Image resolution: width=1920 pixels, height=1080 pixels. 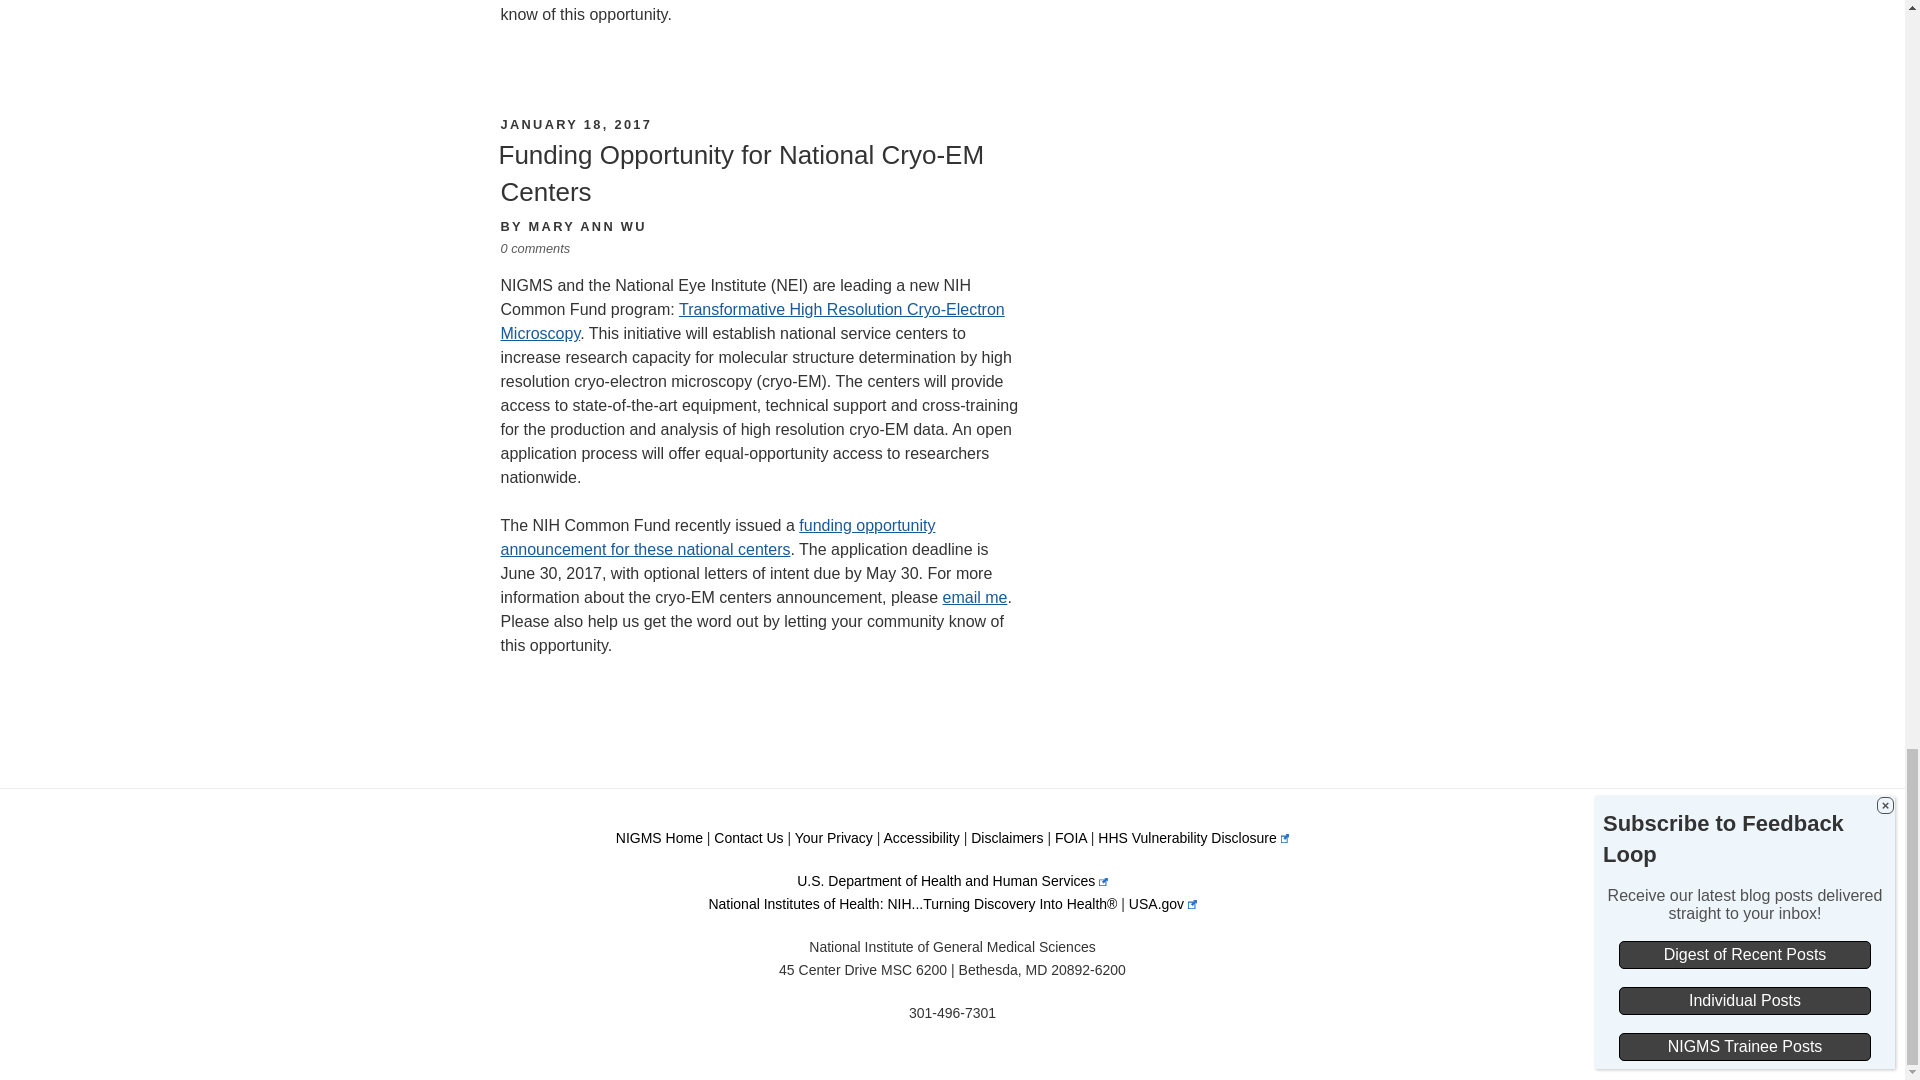 I want to click on MARY ANN WU, so click(x=588, y=226).